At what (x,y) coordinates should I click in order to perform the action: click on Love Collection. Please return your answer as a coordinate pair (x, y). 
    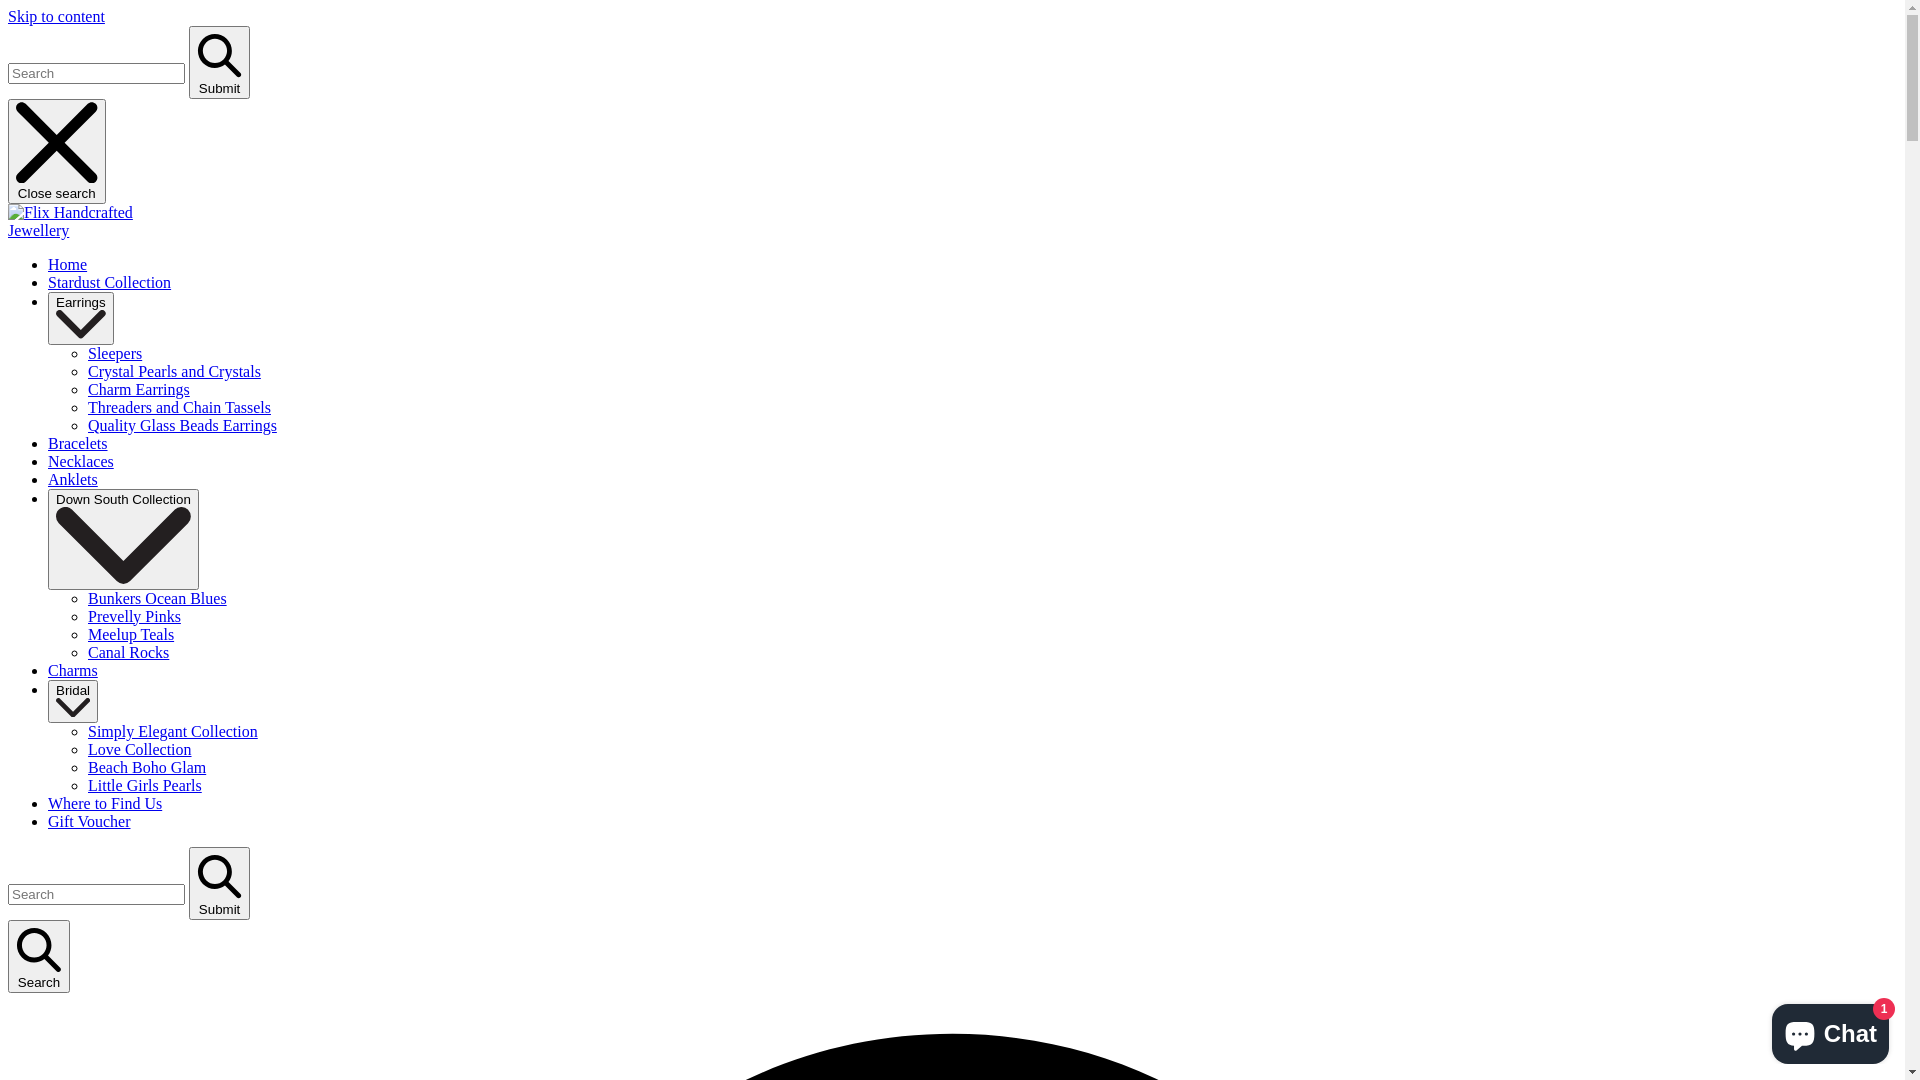
    Looking at the image, I should click on (140, 750).